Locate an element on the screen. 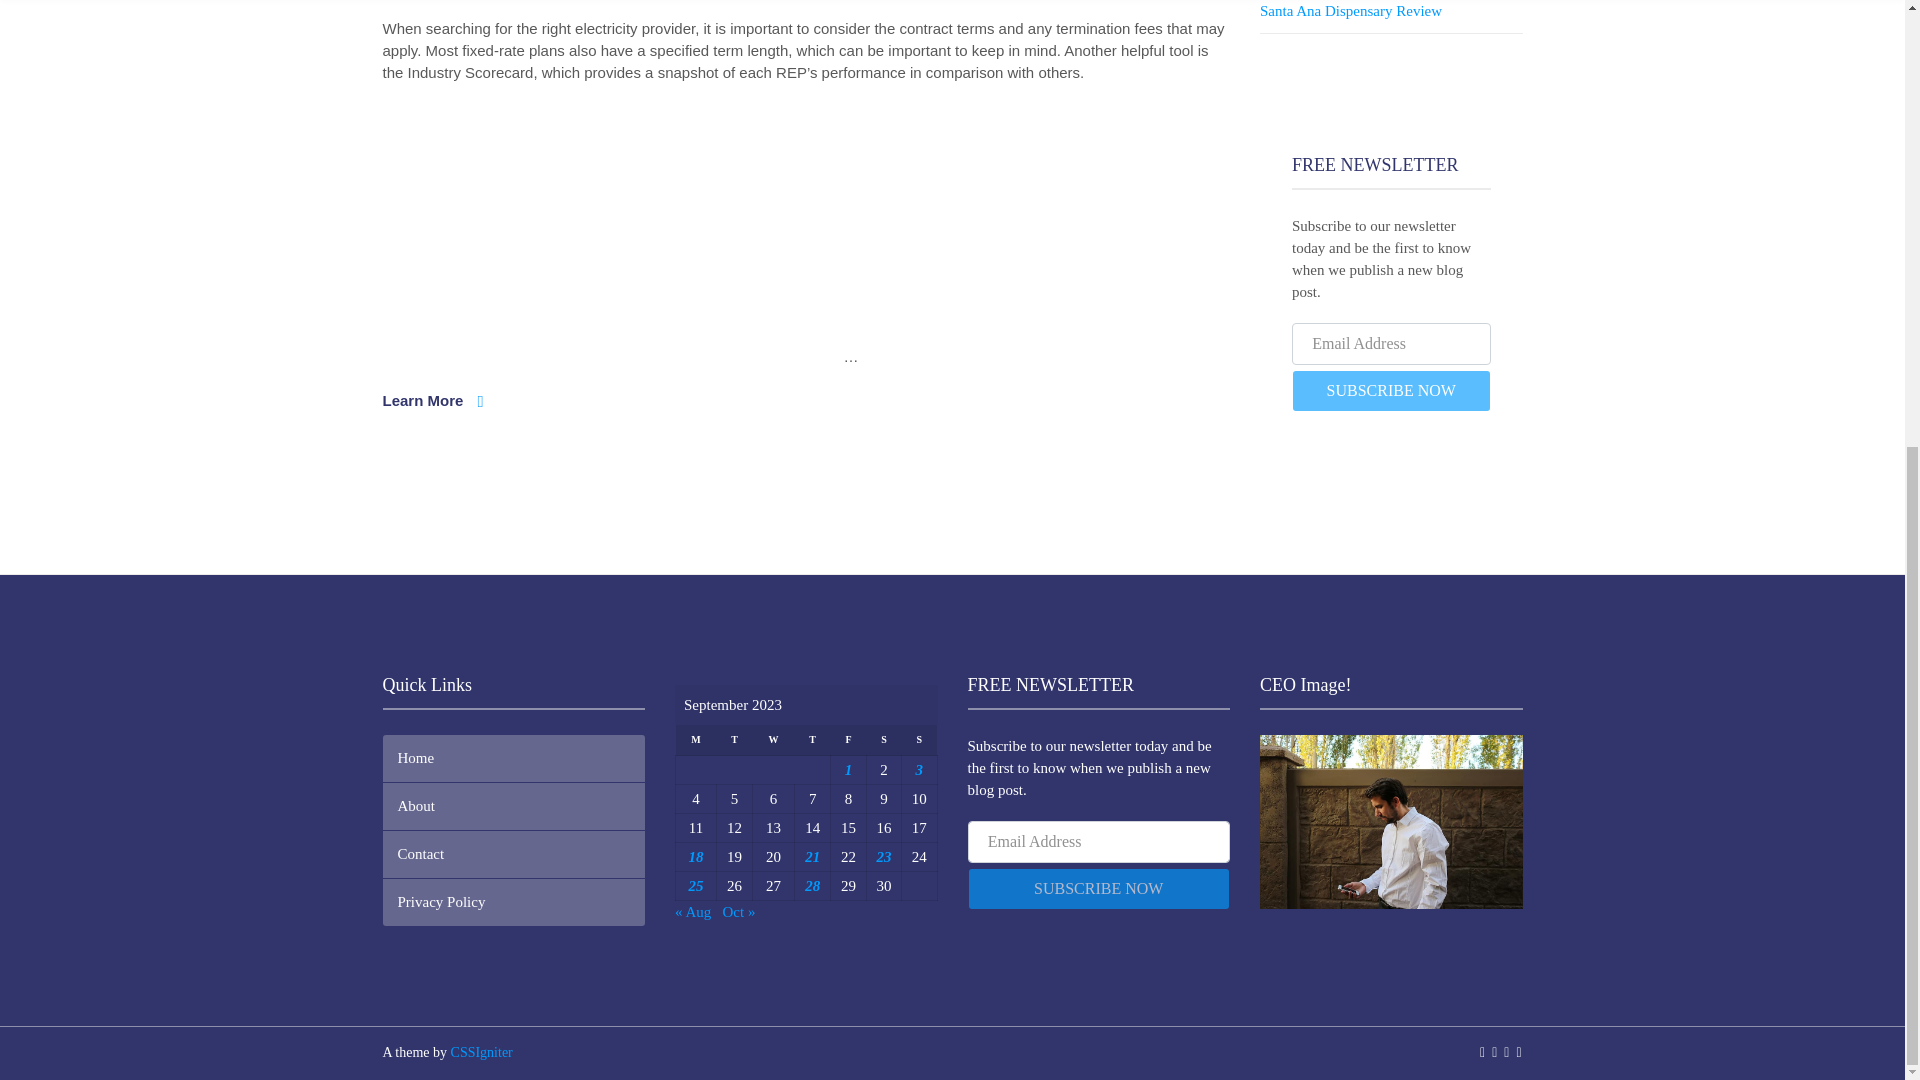  Monday is located at coordinates (696, 740).